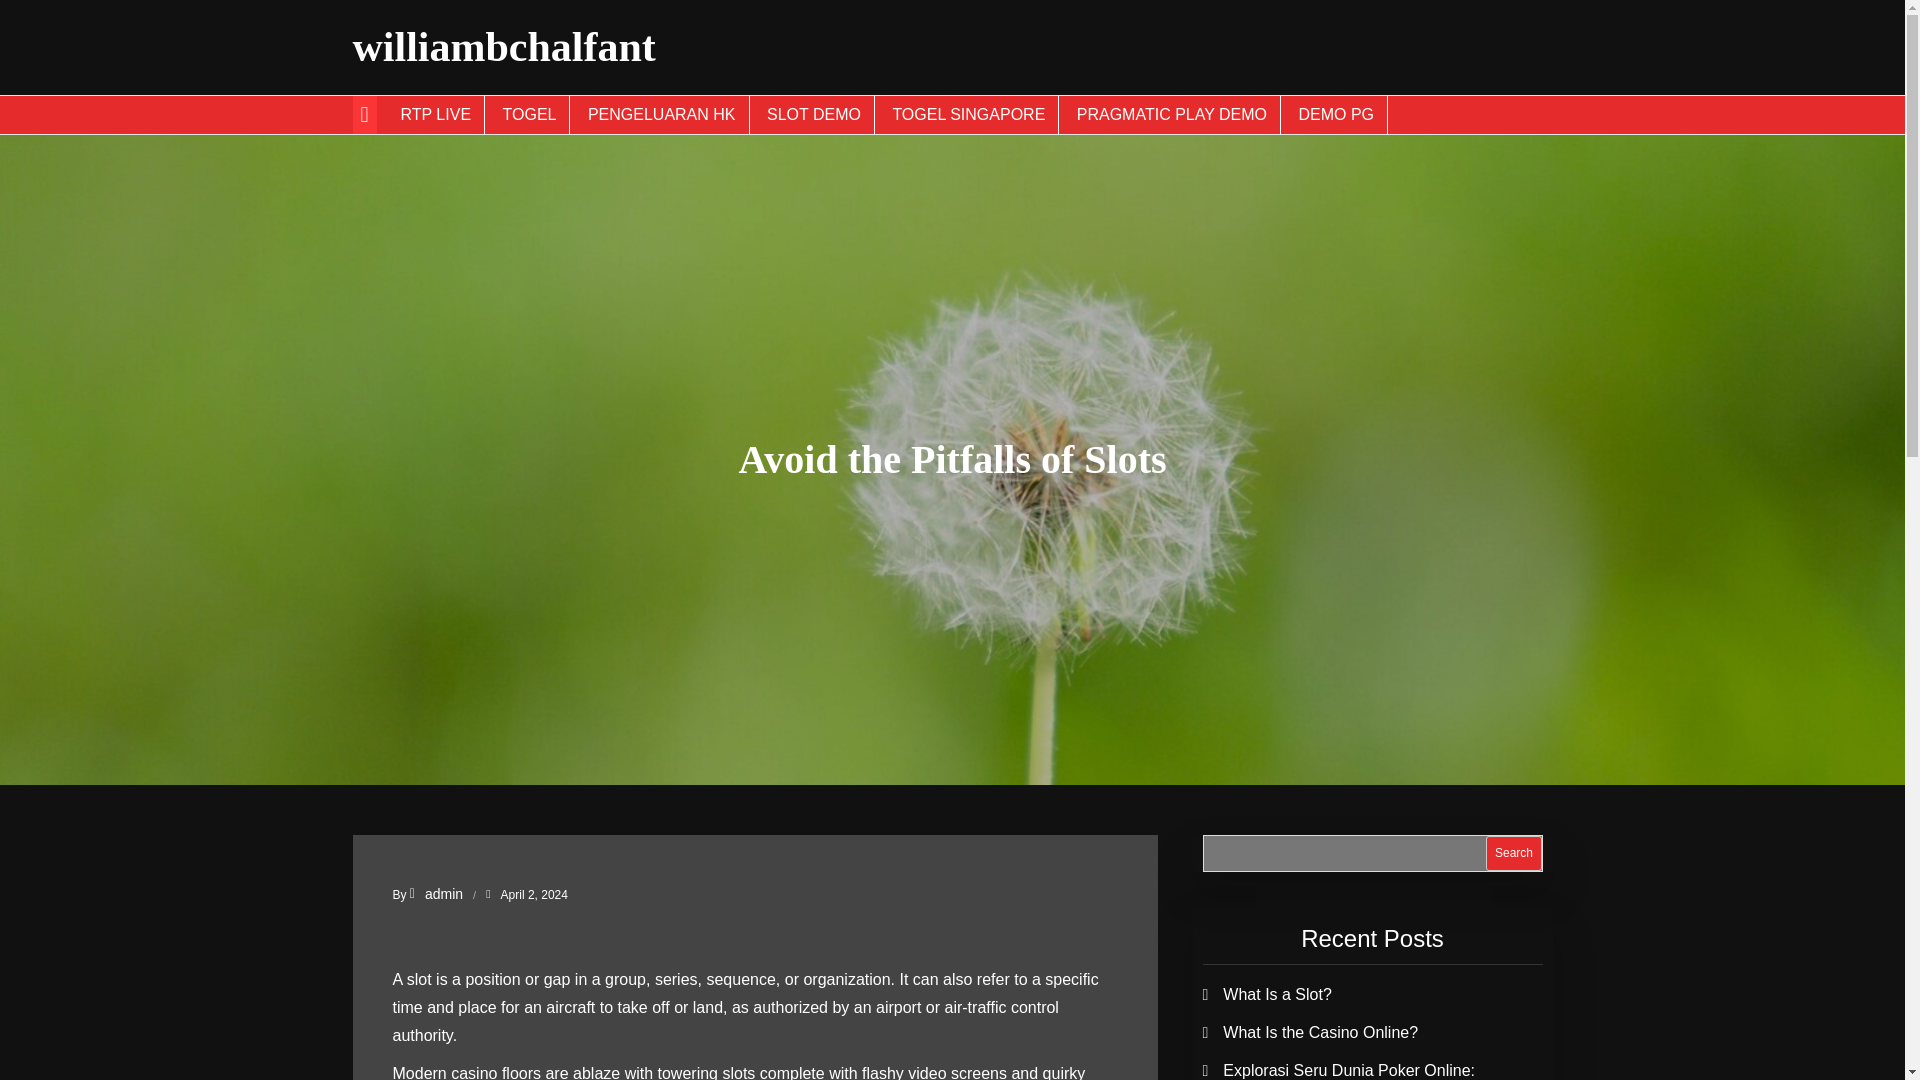 The image size is (1920, 1080). I want to click on williambchalfant, so click(502, 46).